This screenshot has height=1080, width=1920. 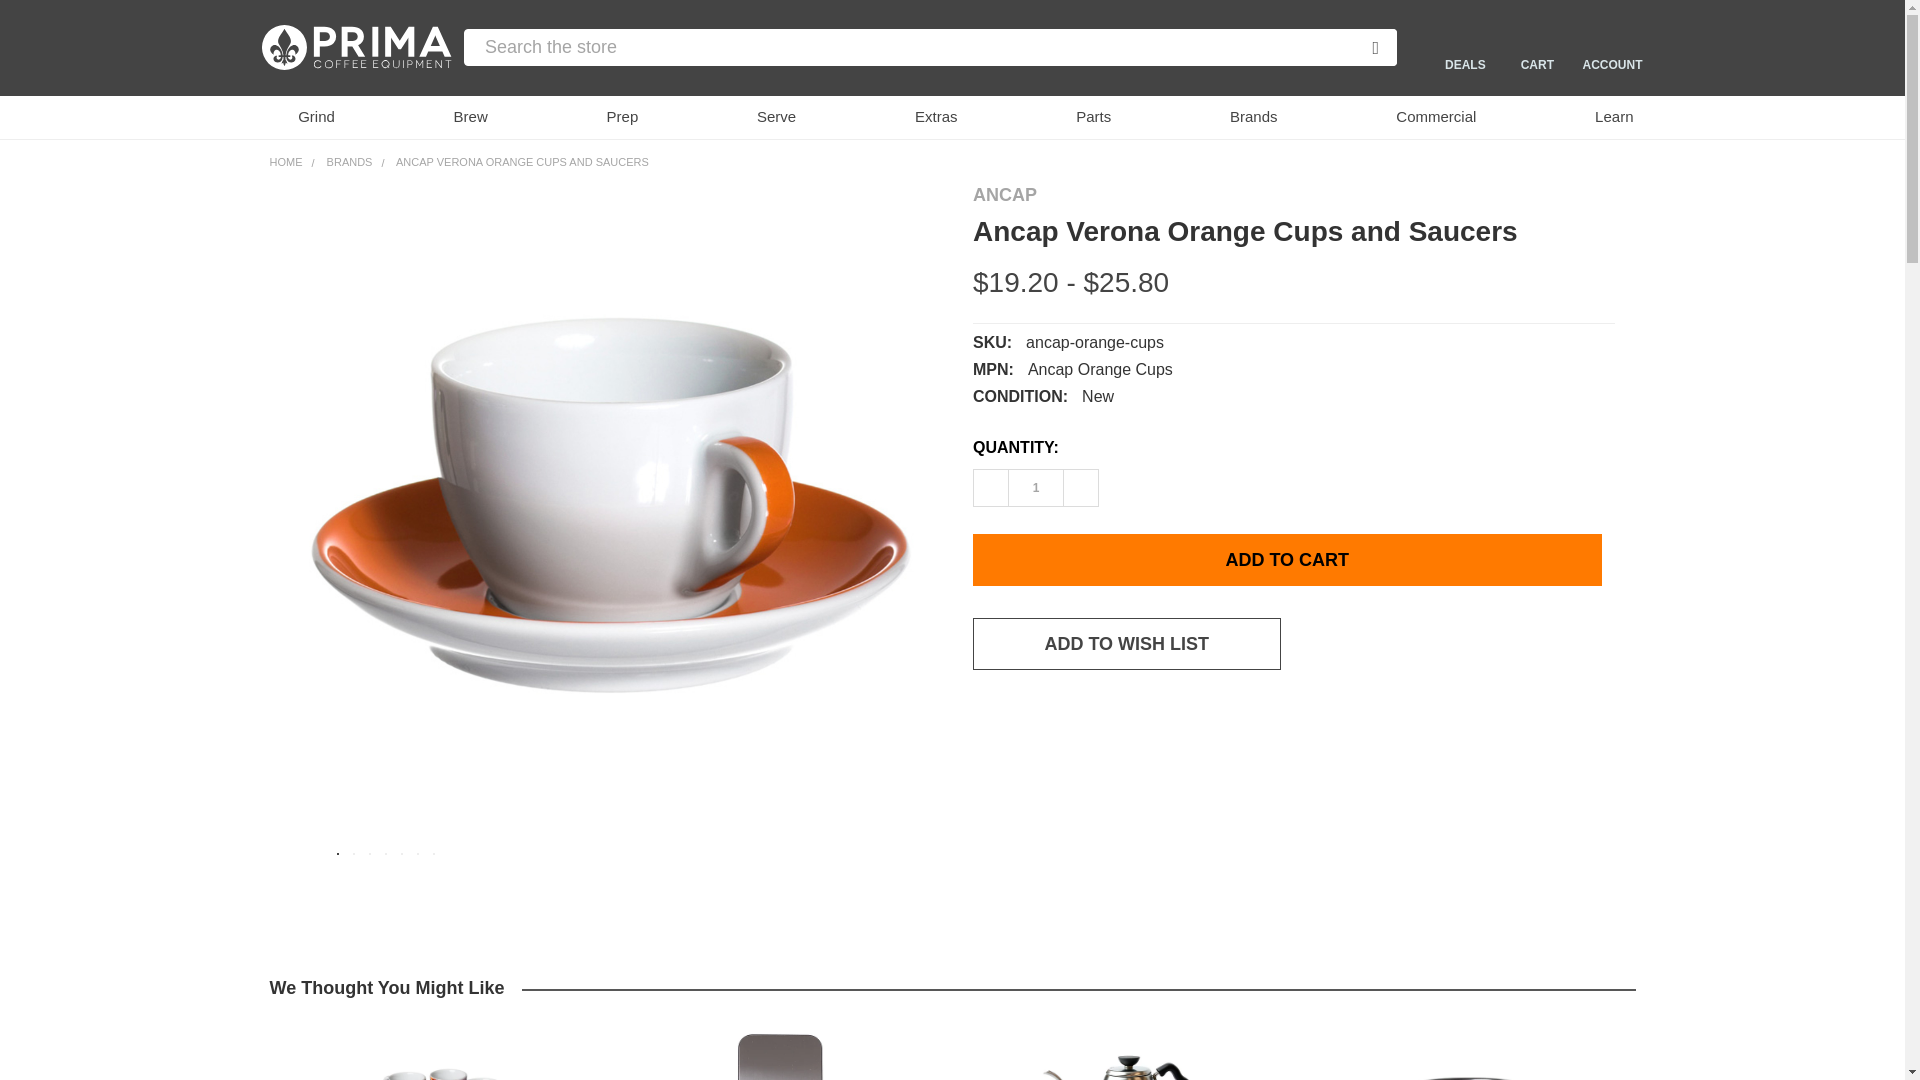 I want to click on Add to Cart, so click(x=1287, y=560).